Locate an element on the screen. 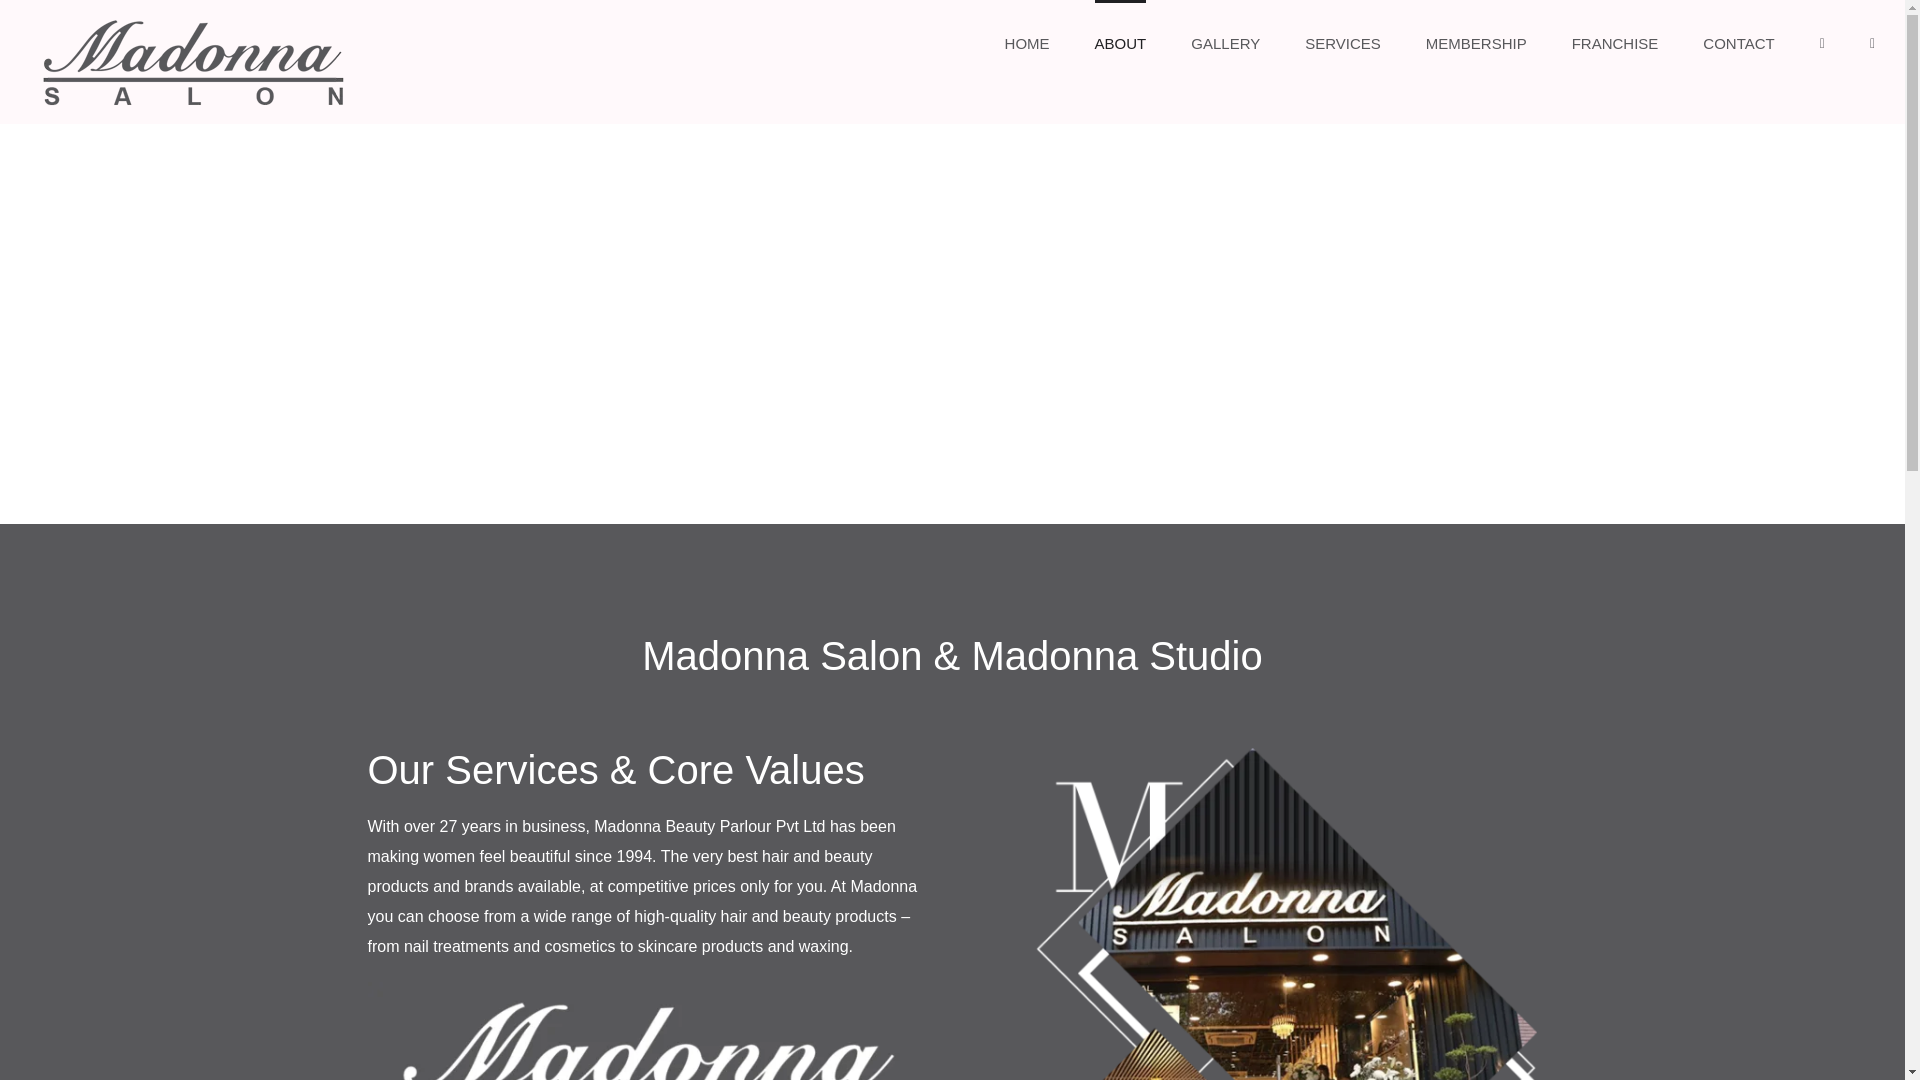  Madonna-Studio-logo is located at coordinates (648, 1030).